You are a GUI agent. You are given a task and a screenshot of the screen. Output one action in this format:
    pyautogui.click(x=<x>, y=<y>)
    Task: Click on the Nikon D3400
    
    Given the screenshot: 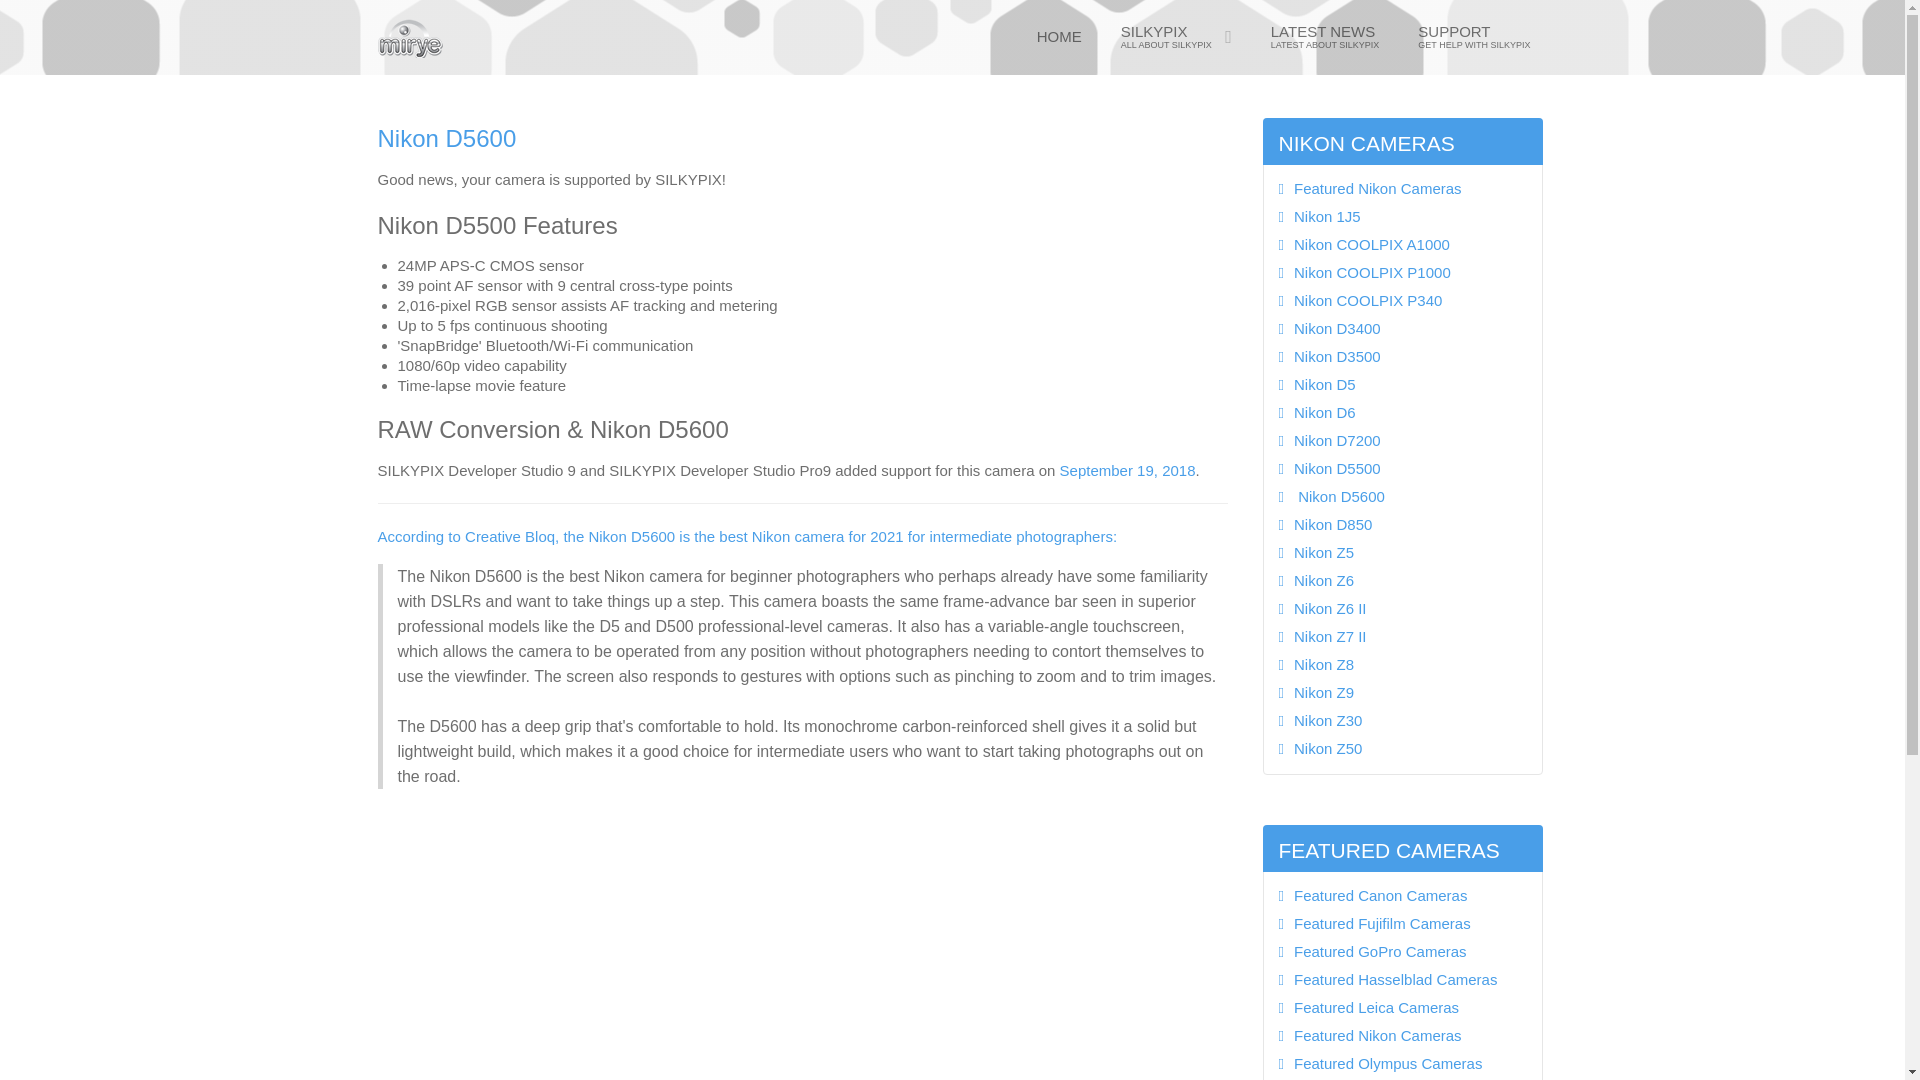 What is the action you would take?
    pyautogui.click(x=1402, y=328)
    